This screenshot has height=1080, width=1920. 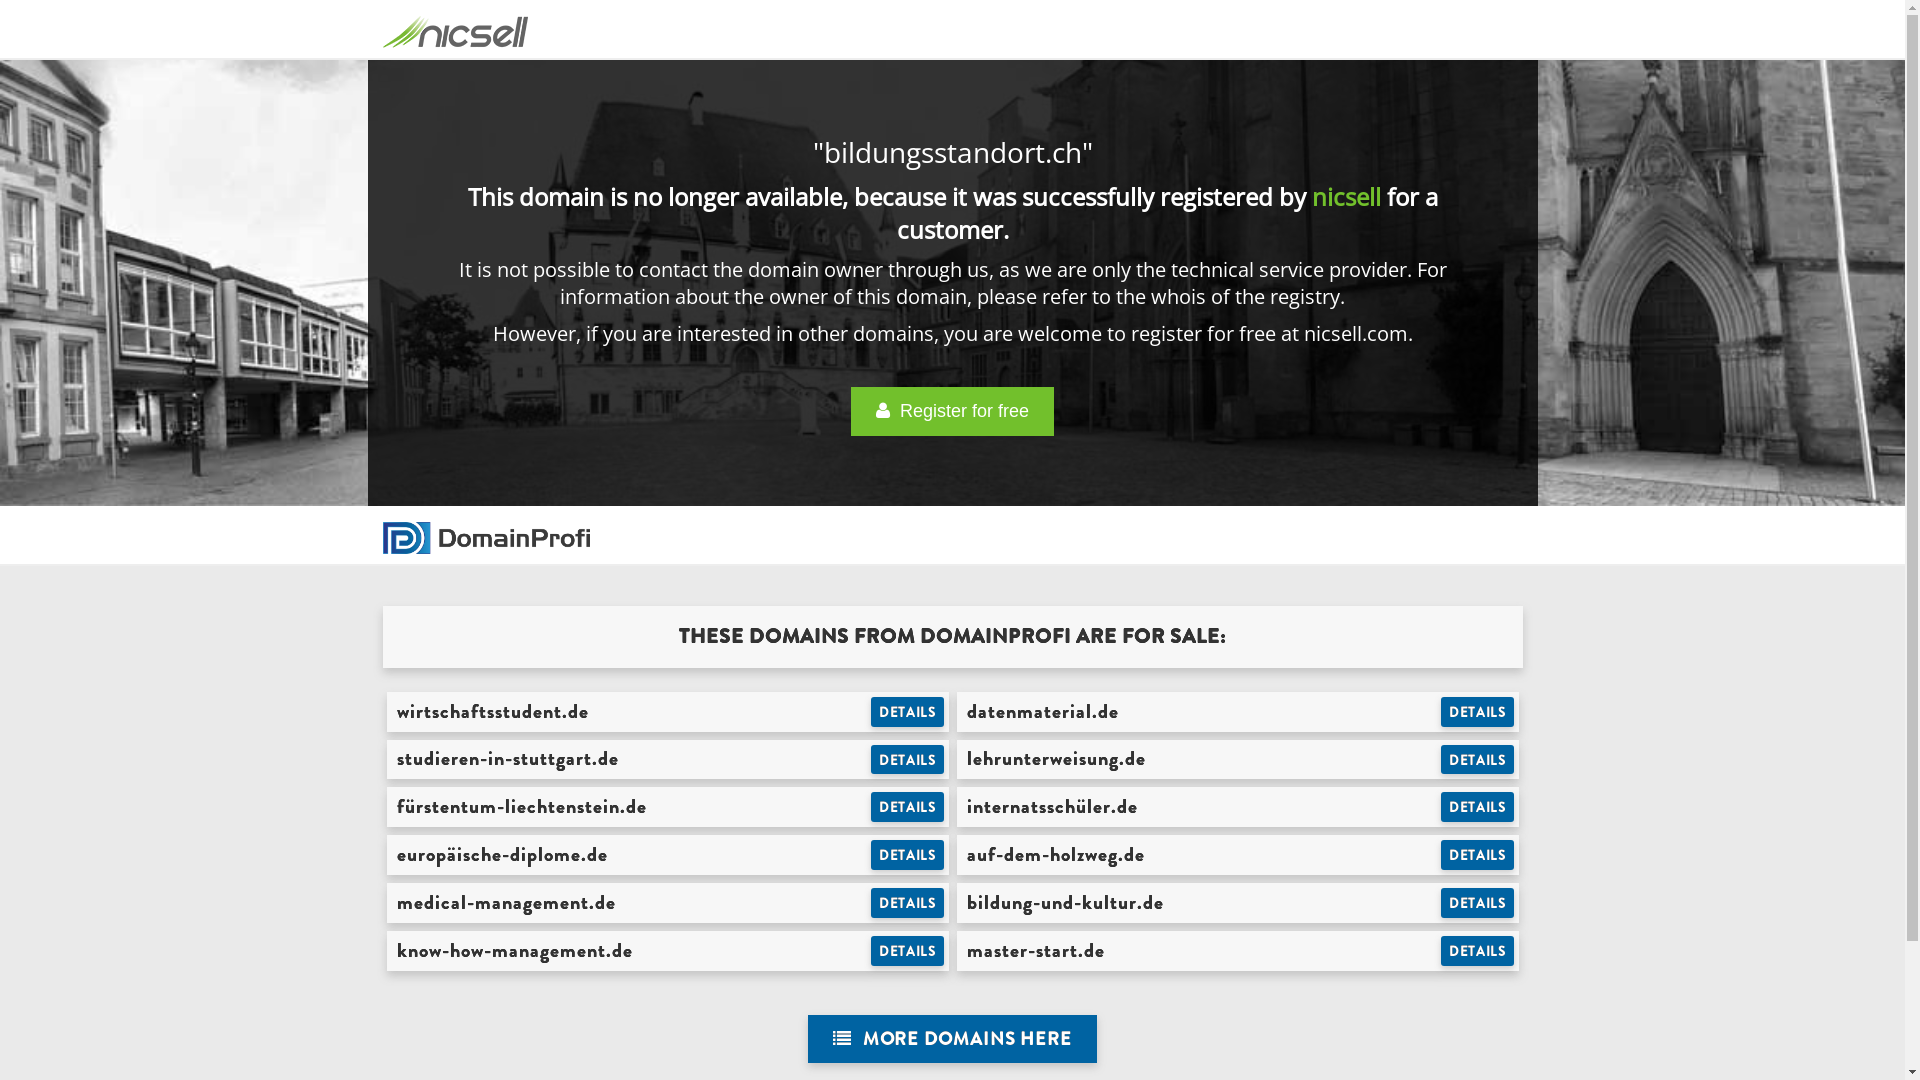 I want to click on DETAILS, so click(x=908, y=951).